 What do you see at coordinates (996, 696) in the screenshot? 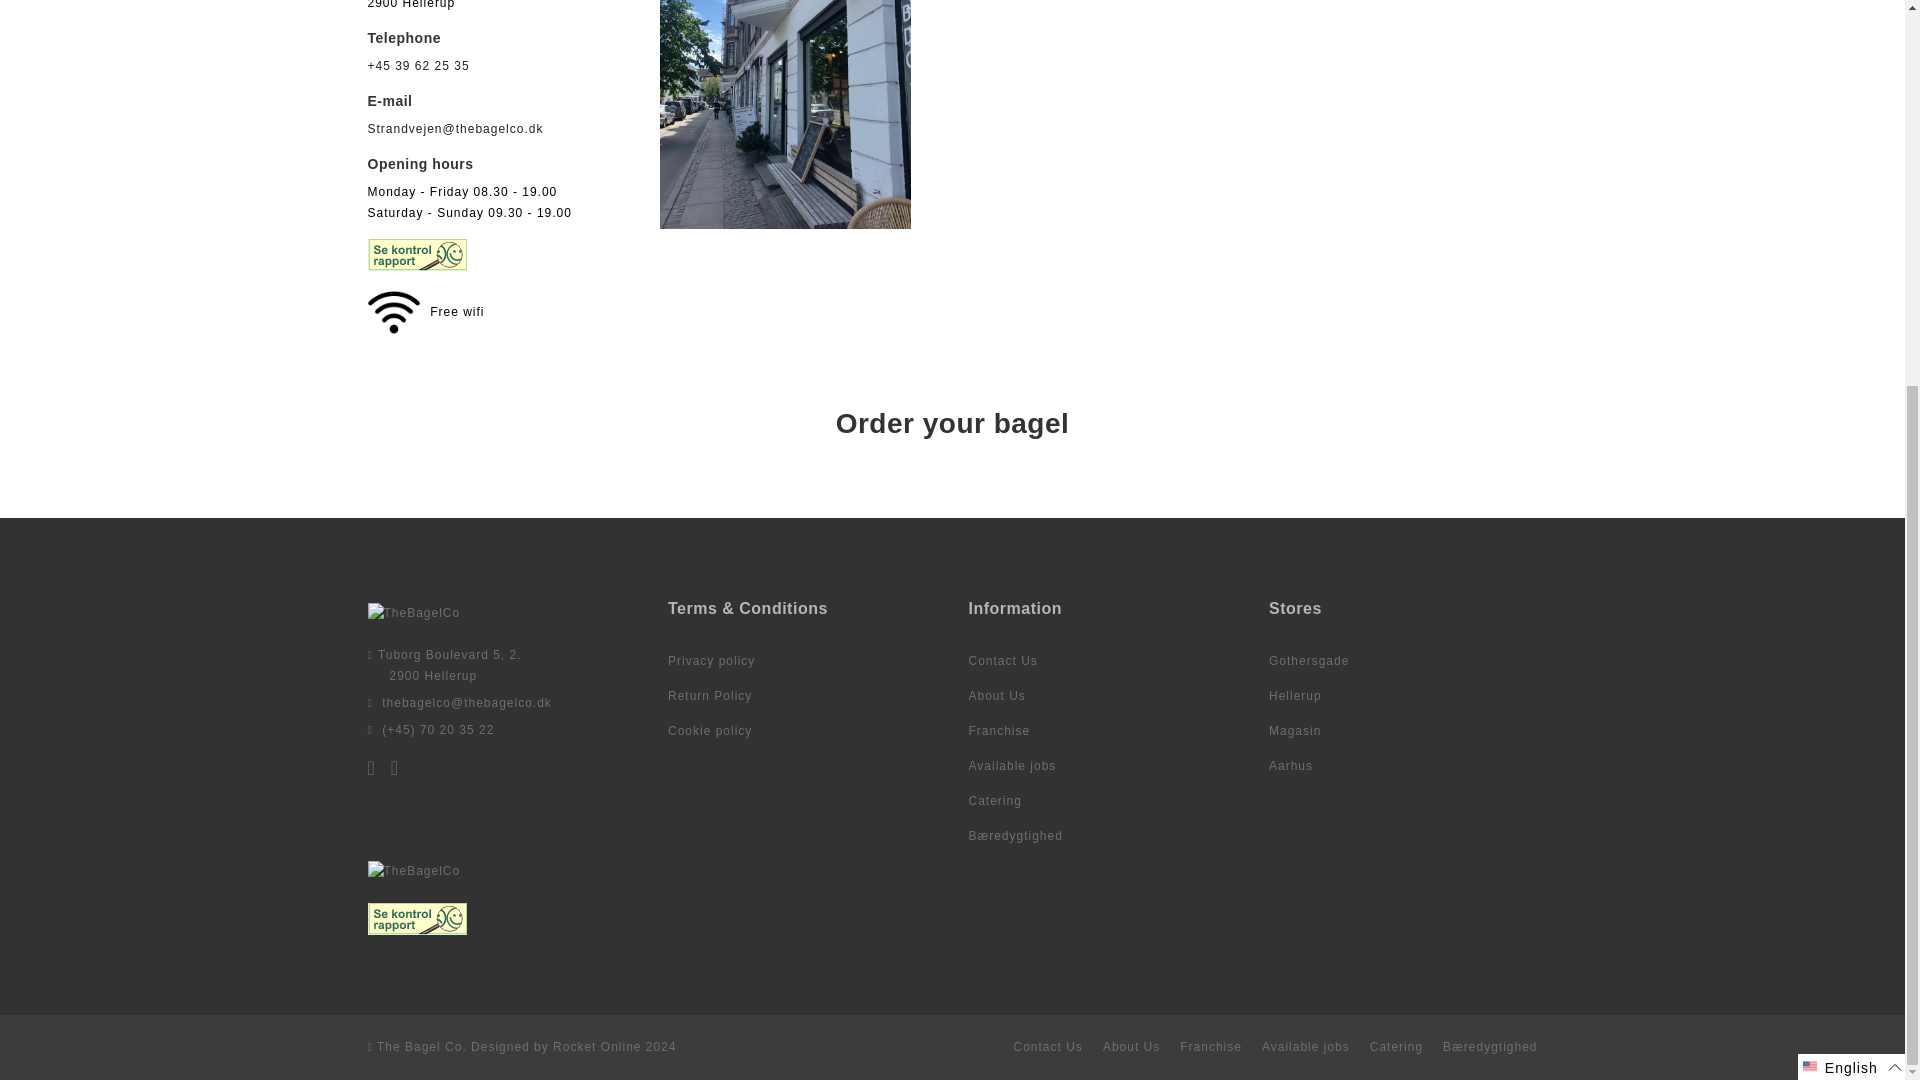
I see `About Us` at bounding box center [996, 696].